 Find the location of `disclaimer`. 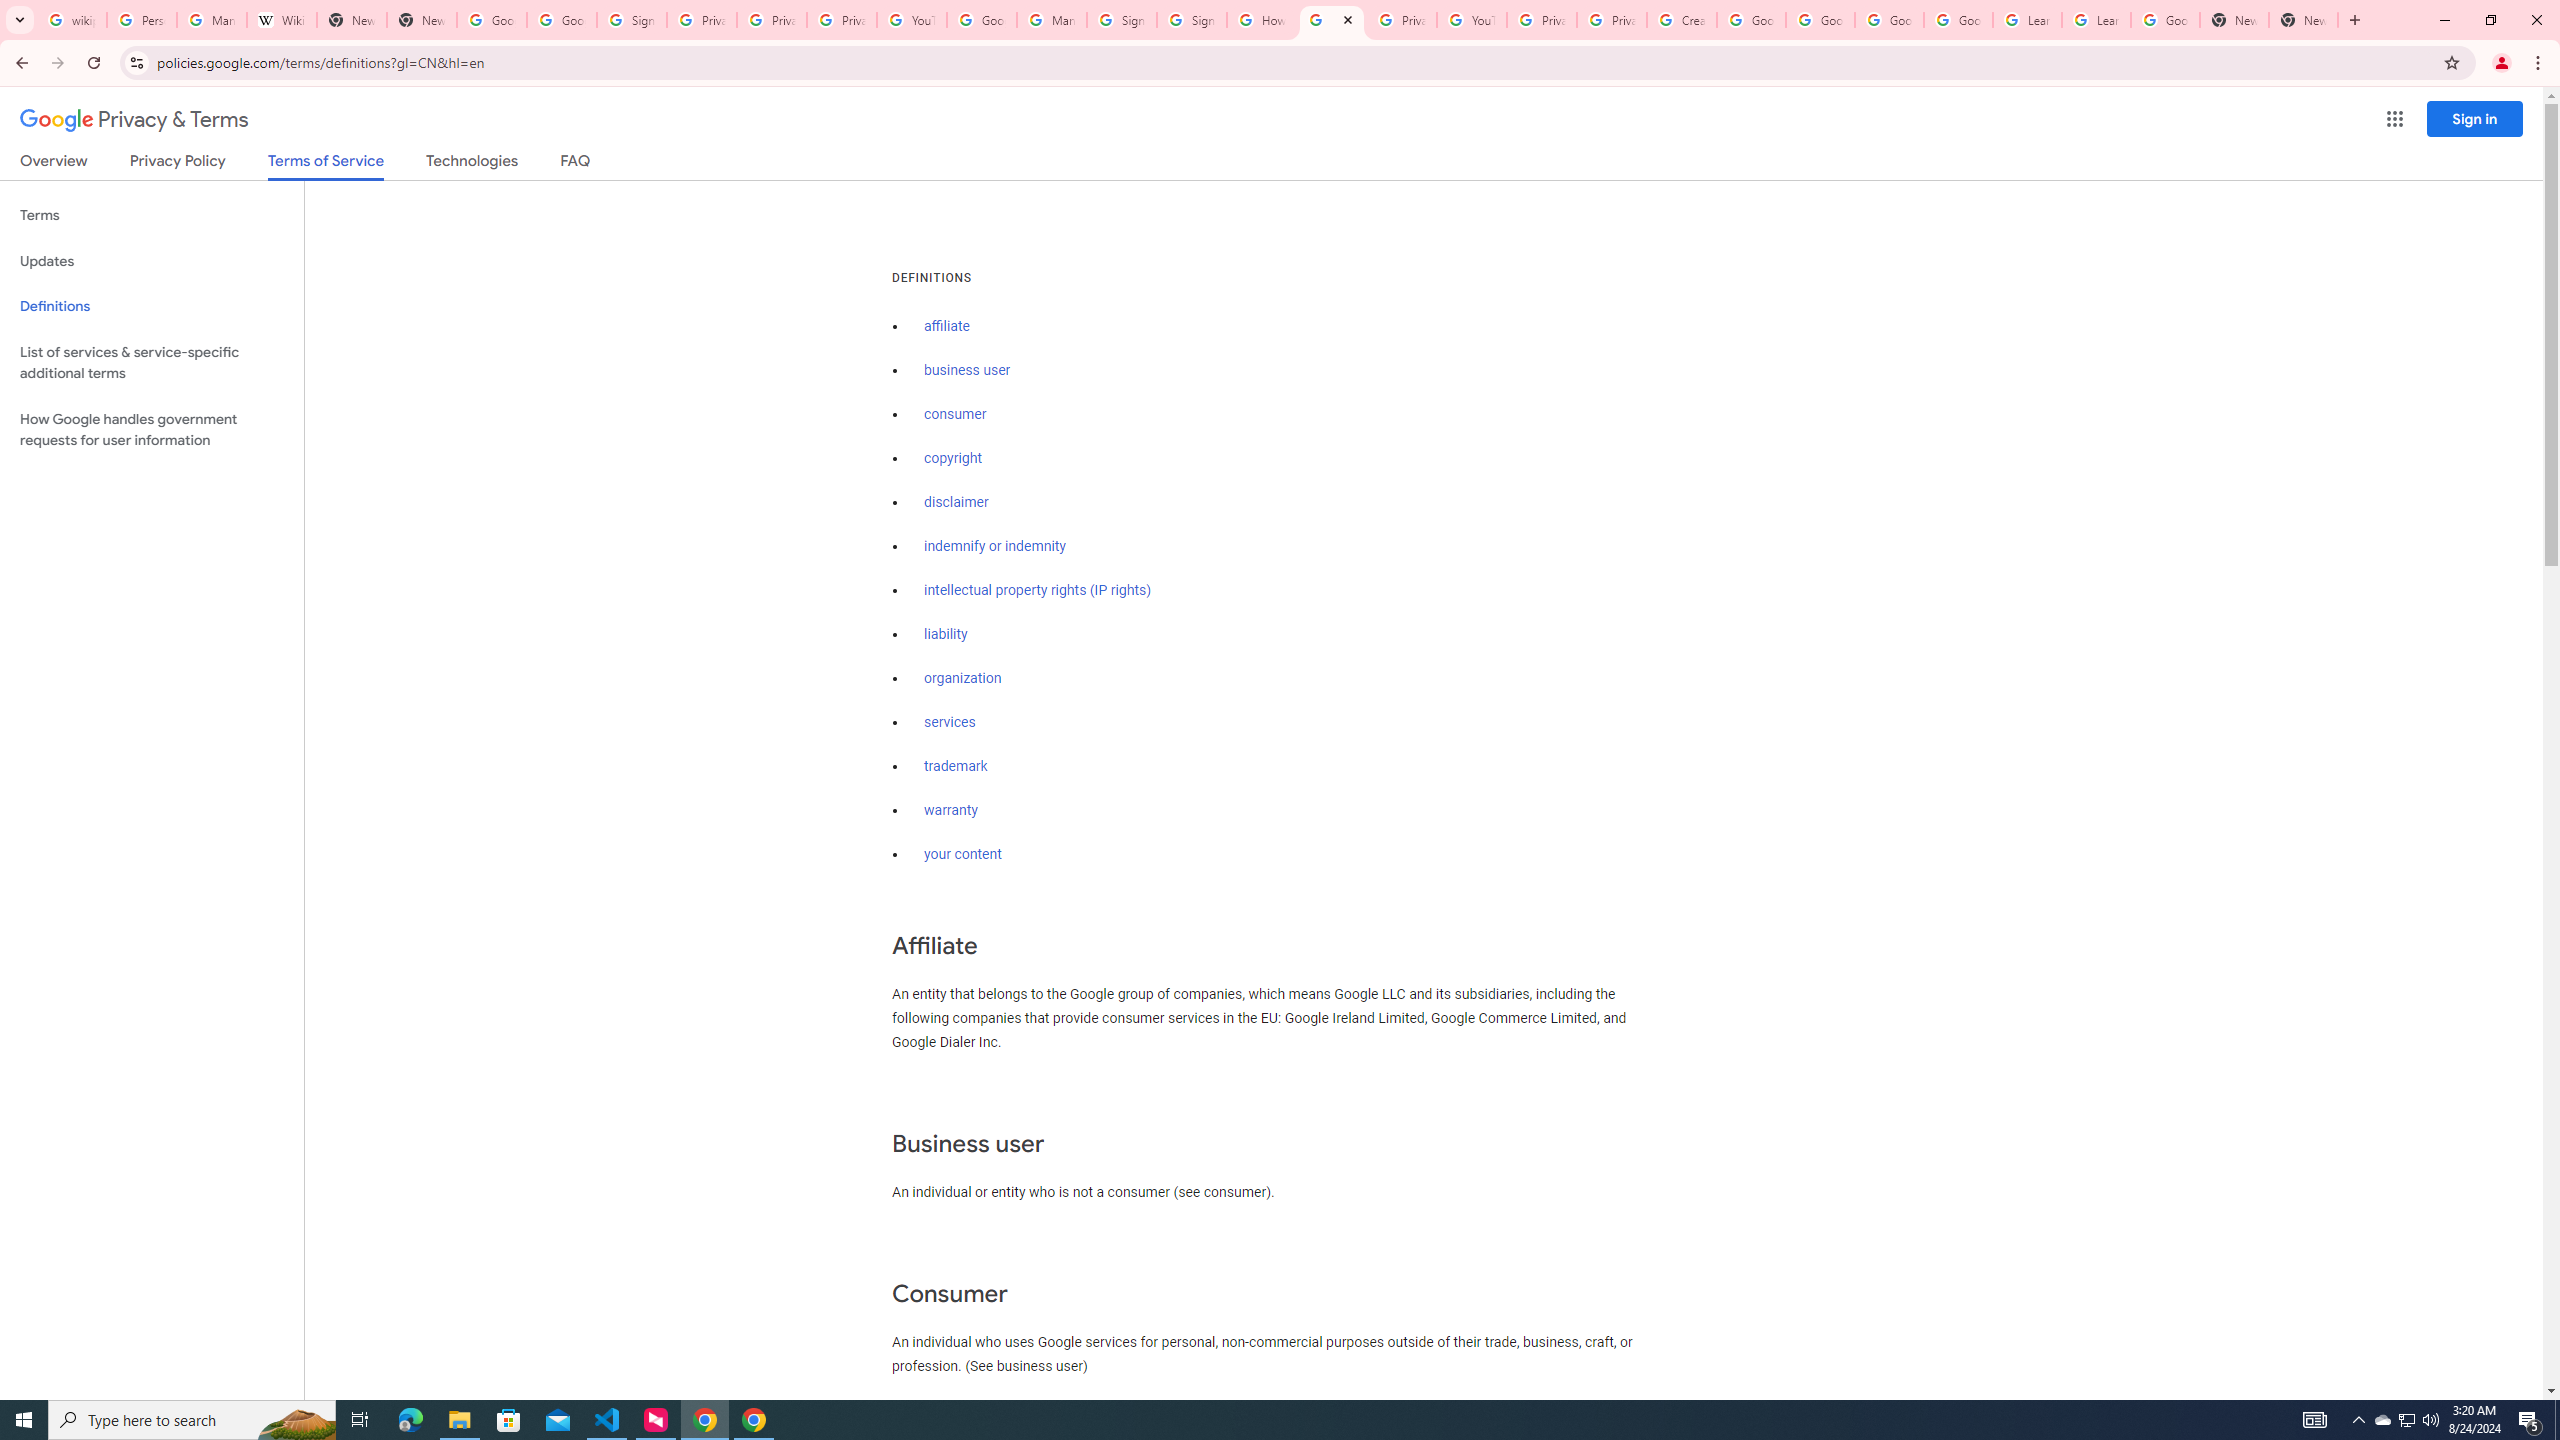

disclaimer is located at coordinates (956, 502).